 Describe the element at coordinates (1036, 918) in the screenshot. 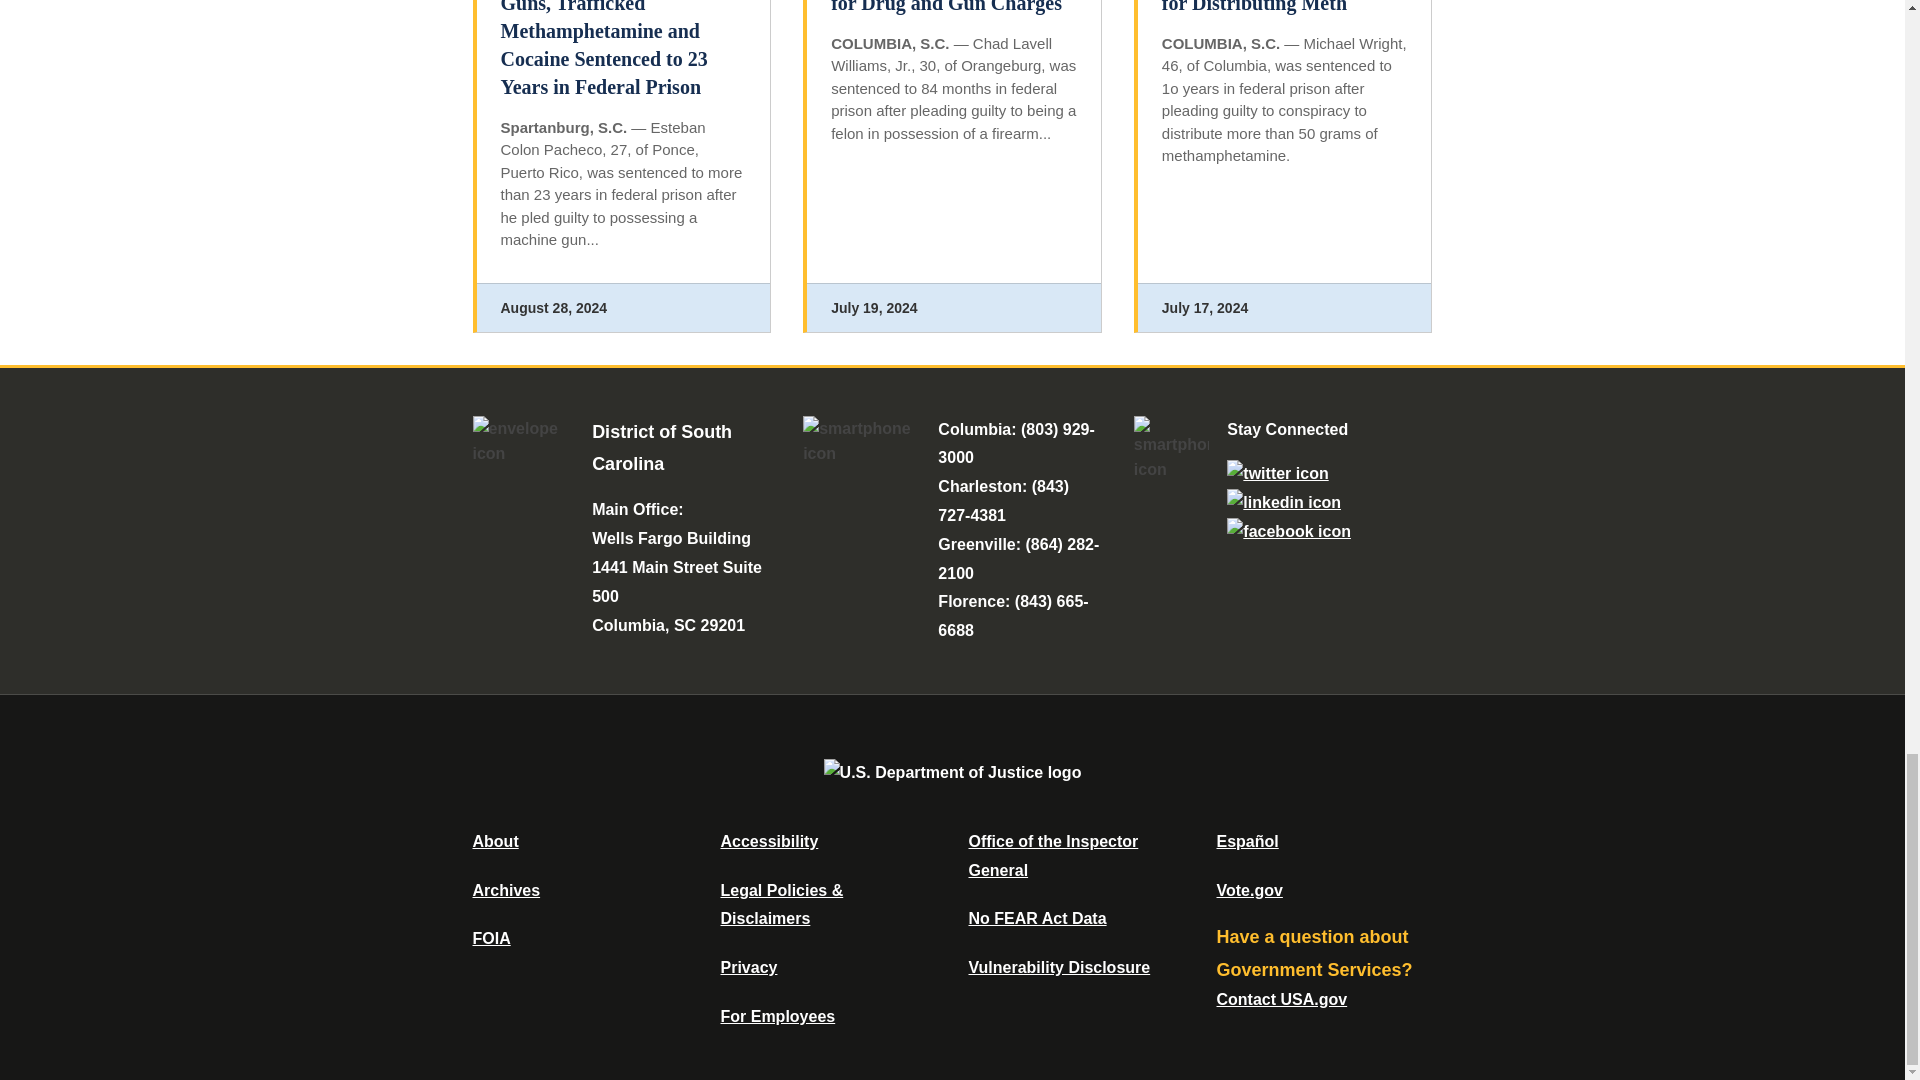

I see `Data Posted Pursuant To The No Fear Act` at that location.